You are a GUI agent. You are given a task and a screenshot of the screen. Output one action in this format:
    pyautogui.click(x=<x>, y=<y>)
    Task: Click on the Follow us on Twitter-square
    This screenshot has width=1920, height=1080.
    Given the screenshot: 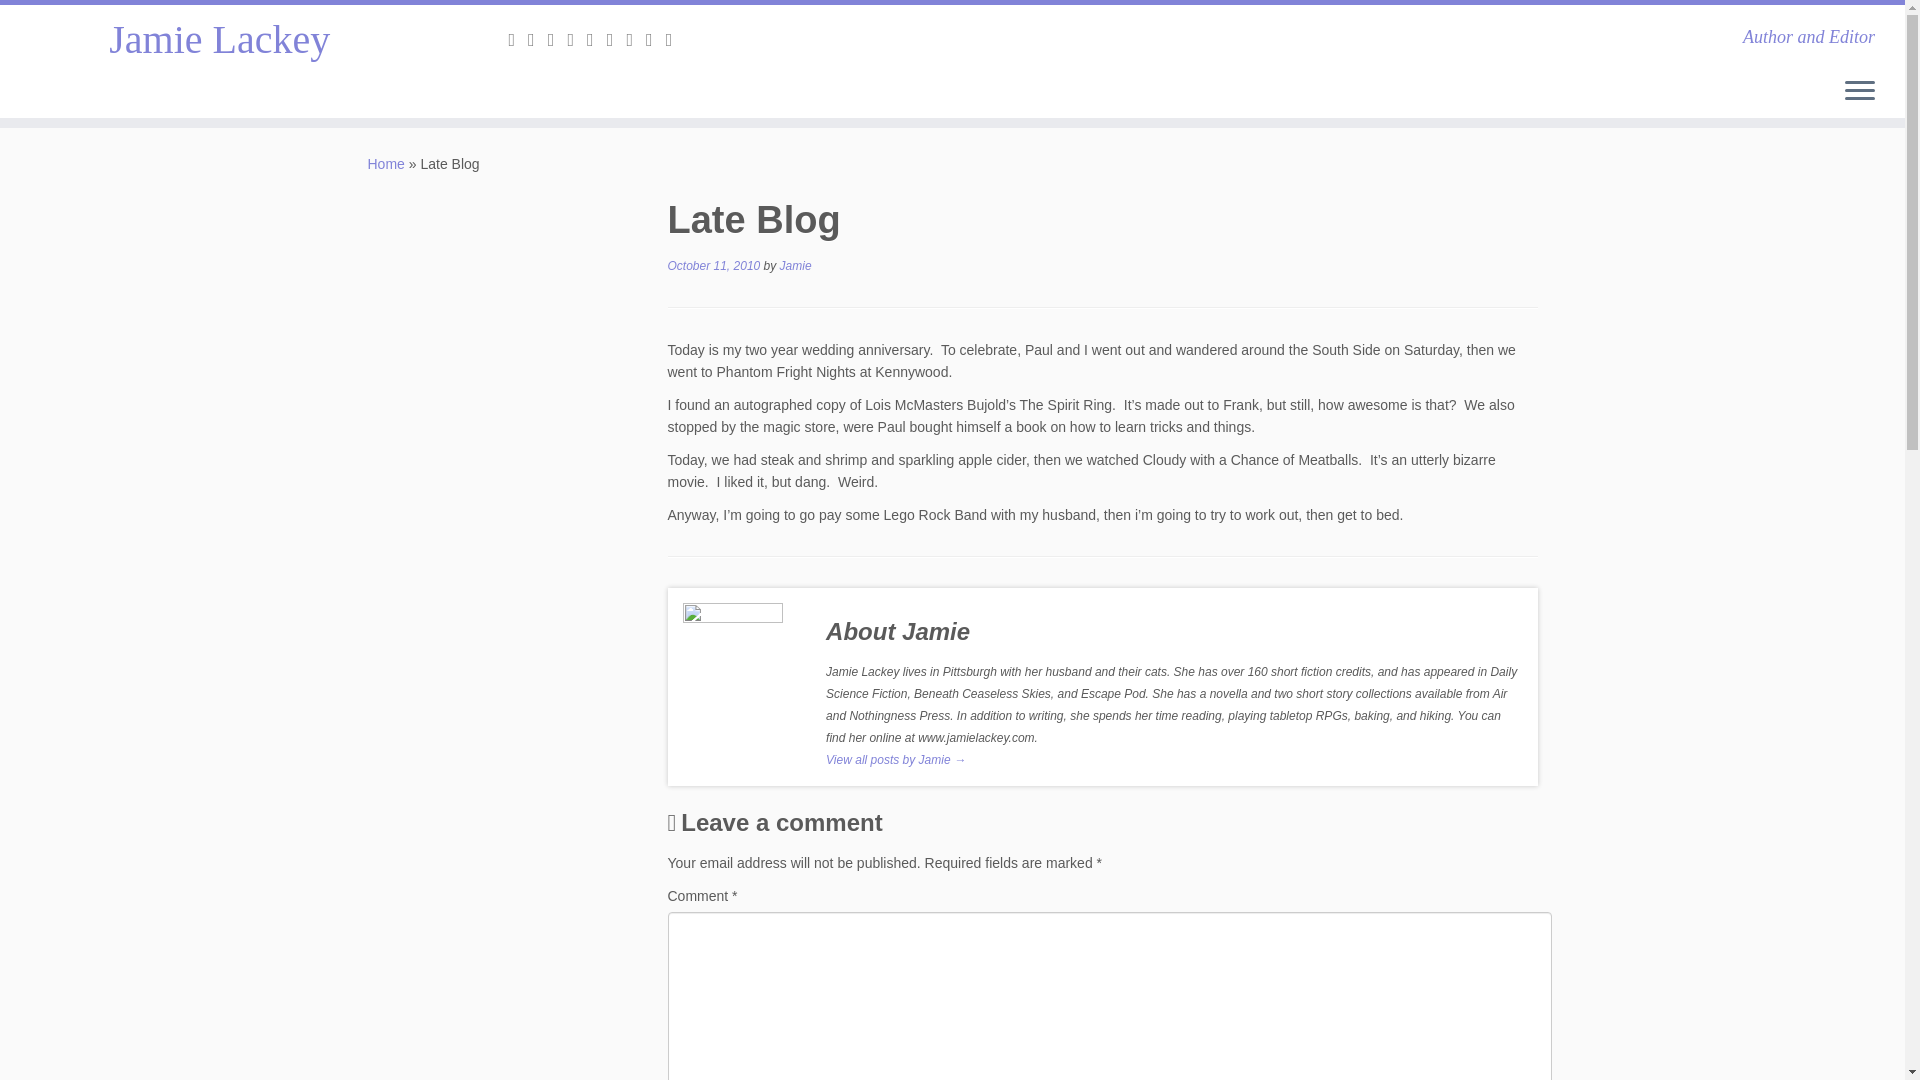 What is the action you would take?
    pyautogui.click(x=538, y=40)
    